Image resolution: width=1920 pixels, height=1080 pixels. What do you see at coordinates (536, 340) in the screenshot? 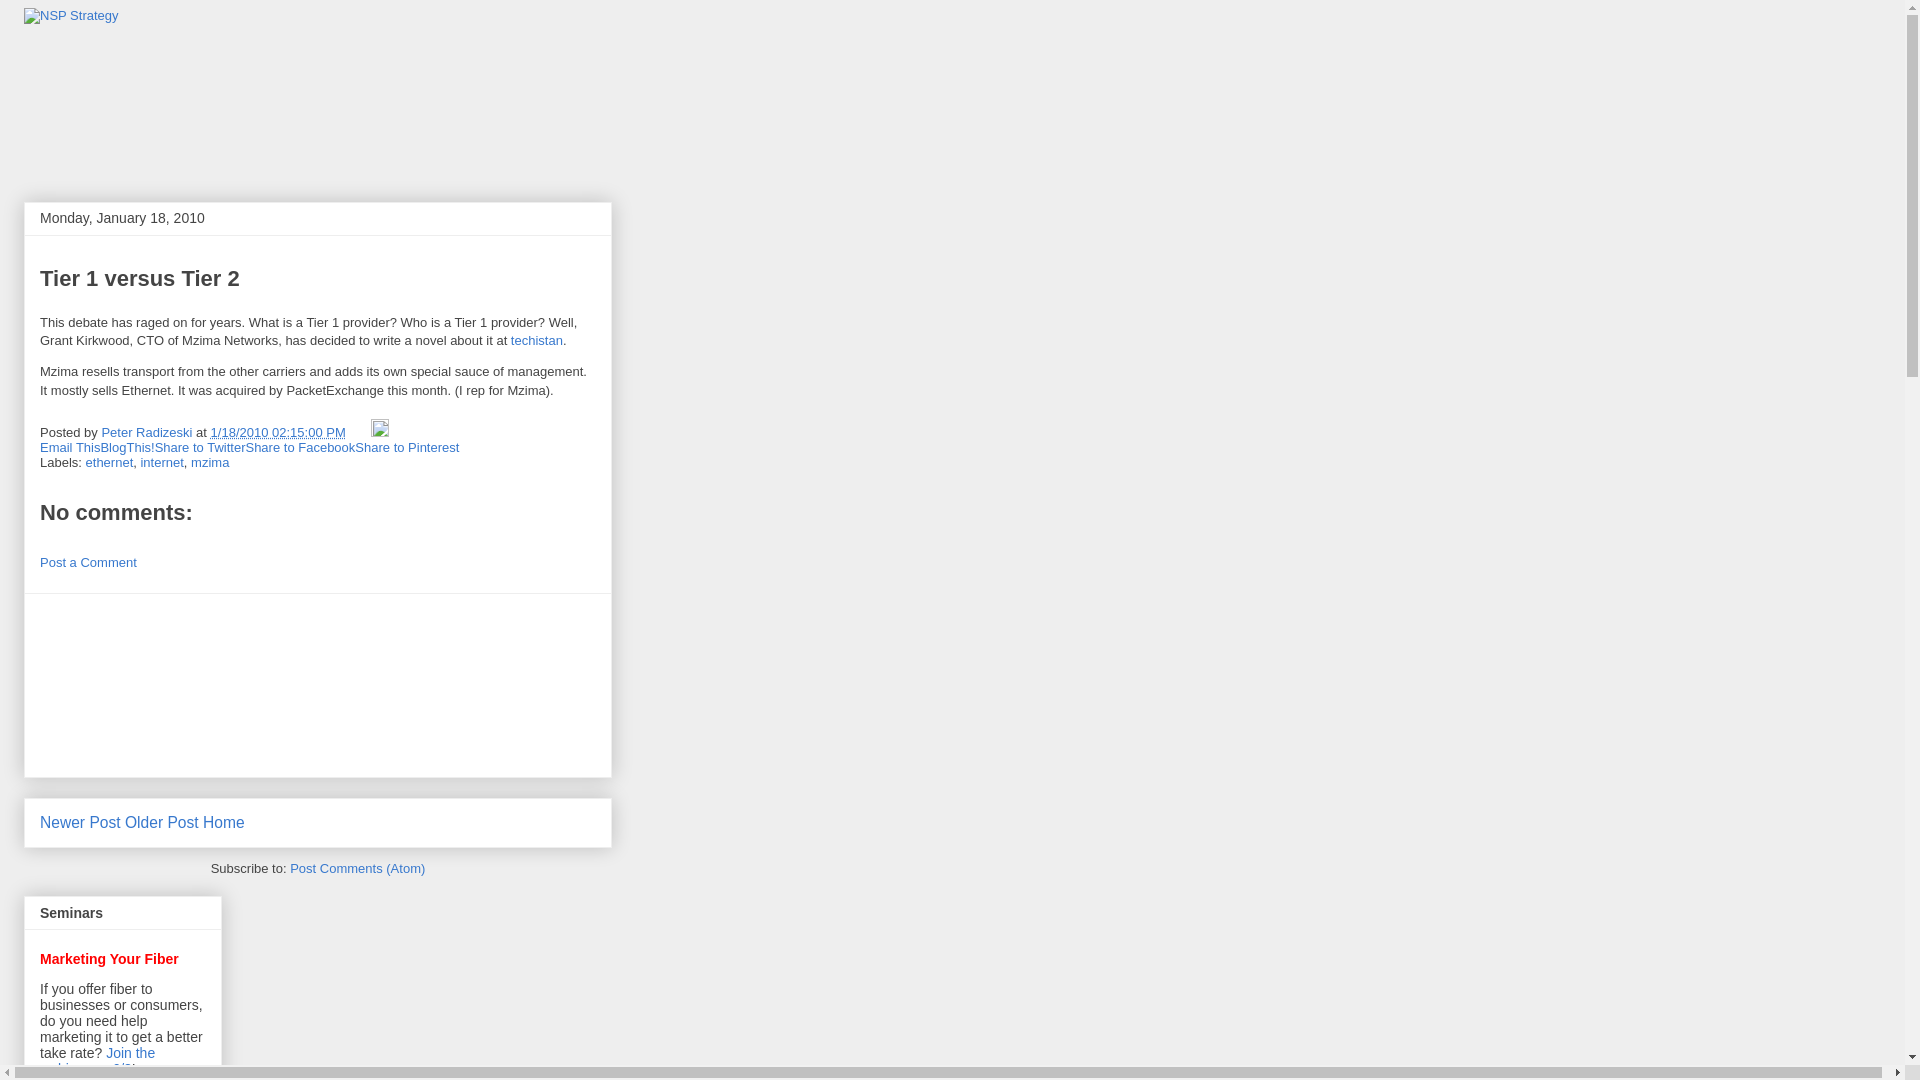
I see `techistan` at bounding box center [536, 340].